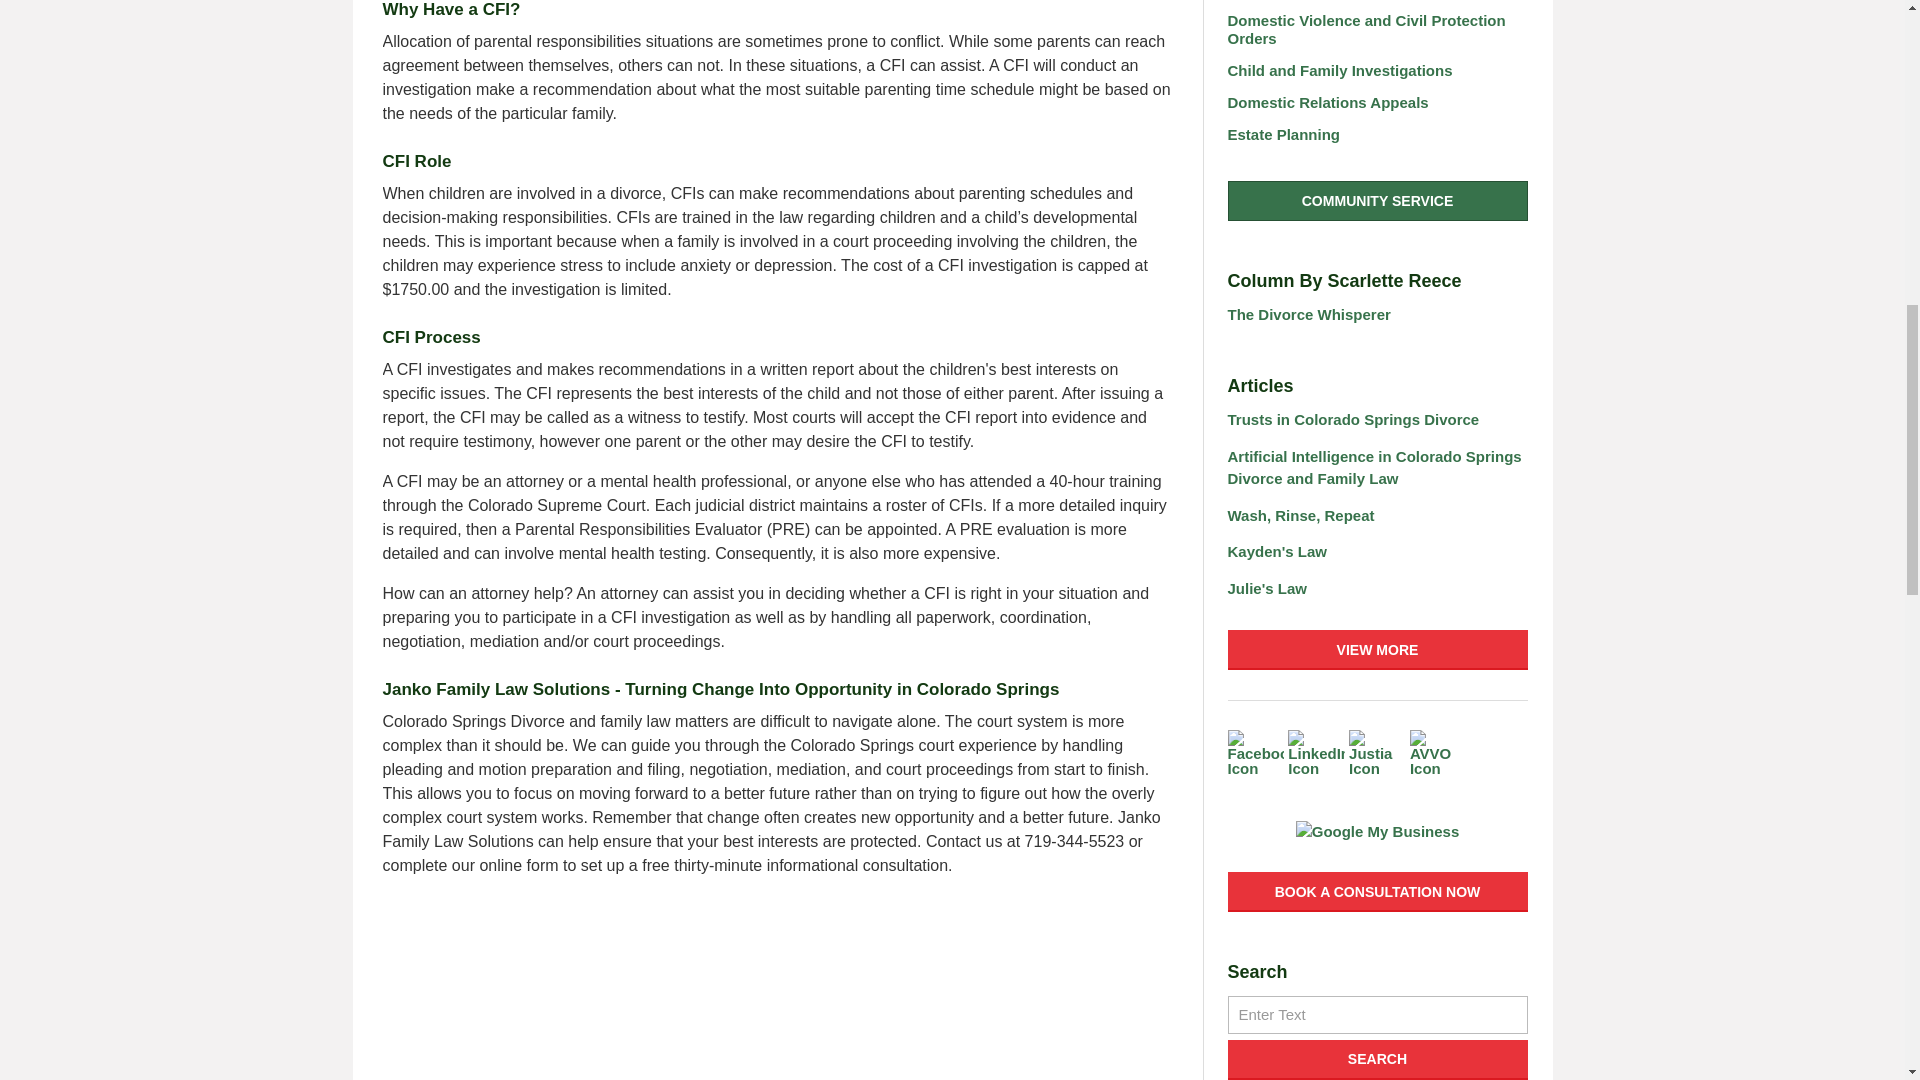  Describe the element at coordinates (1256, 758) in the screenshot. I see `Facebook` at that location.